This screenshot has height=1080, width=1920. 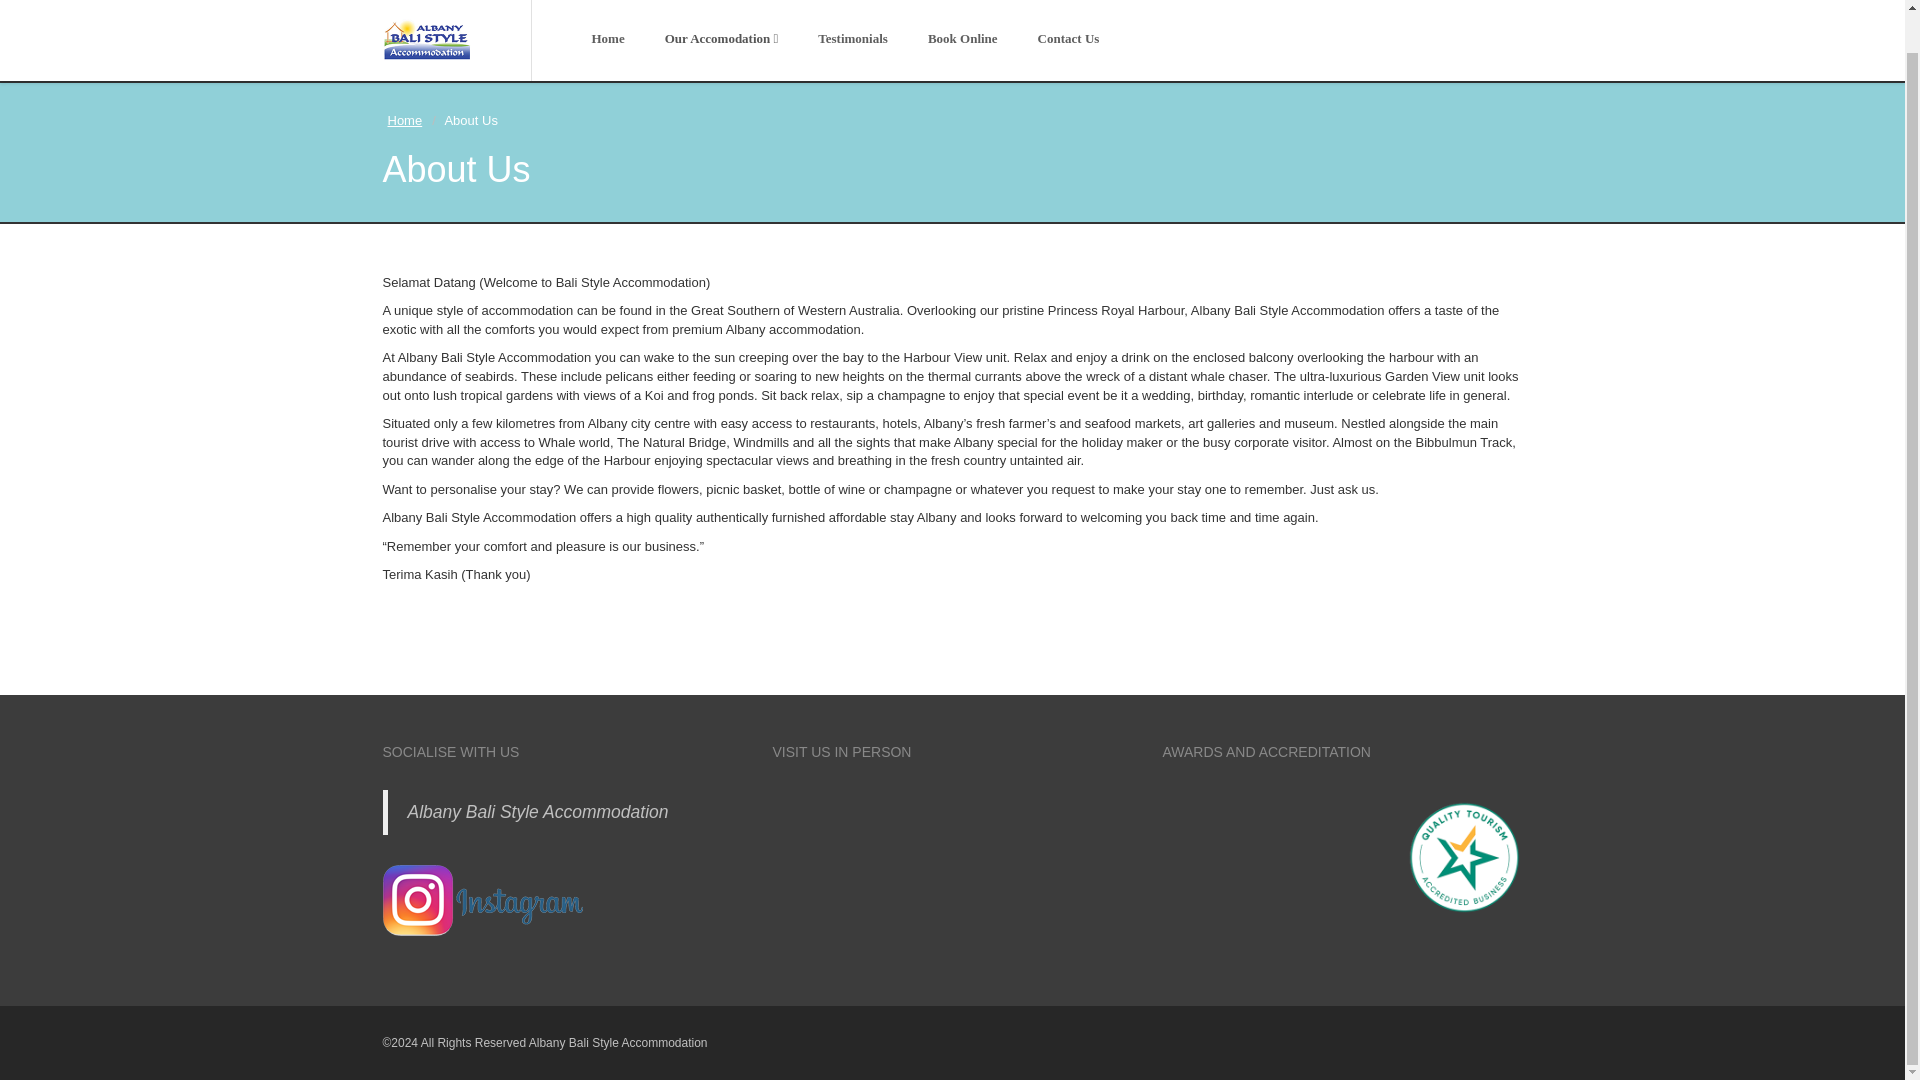 I want to click on Albany Bali Style Accommodation, so click(x=538, y=812).